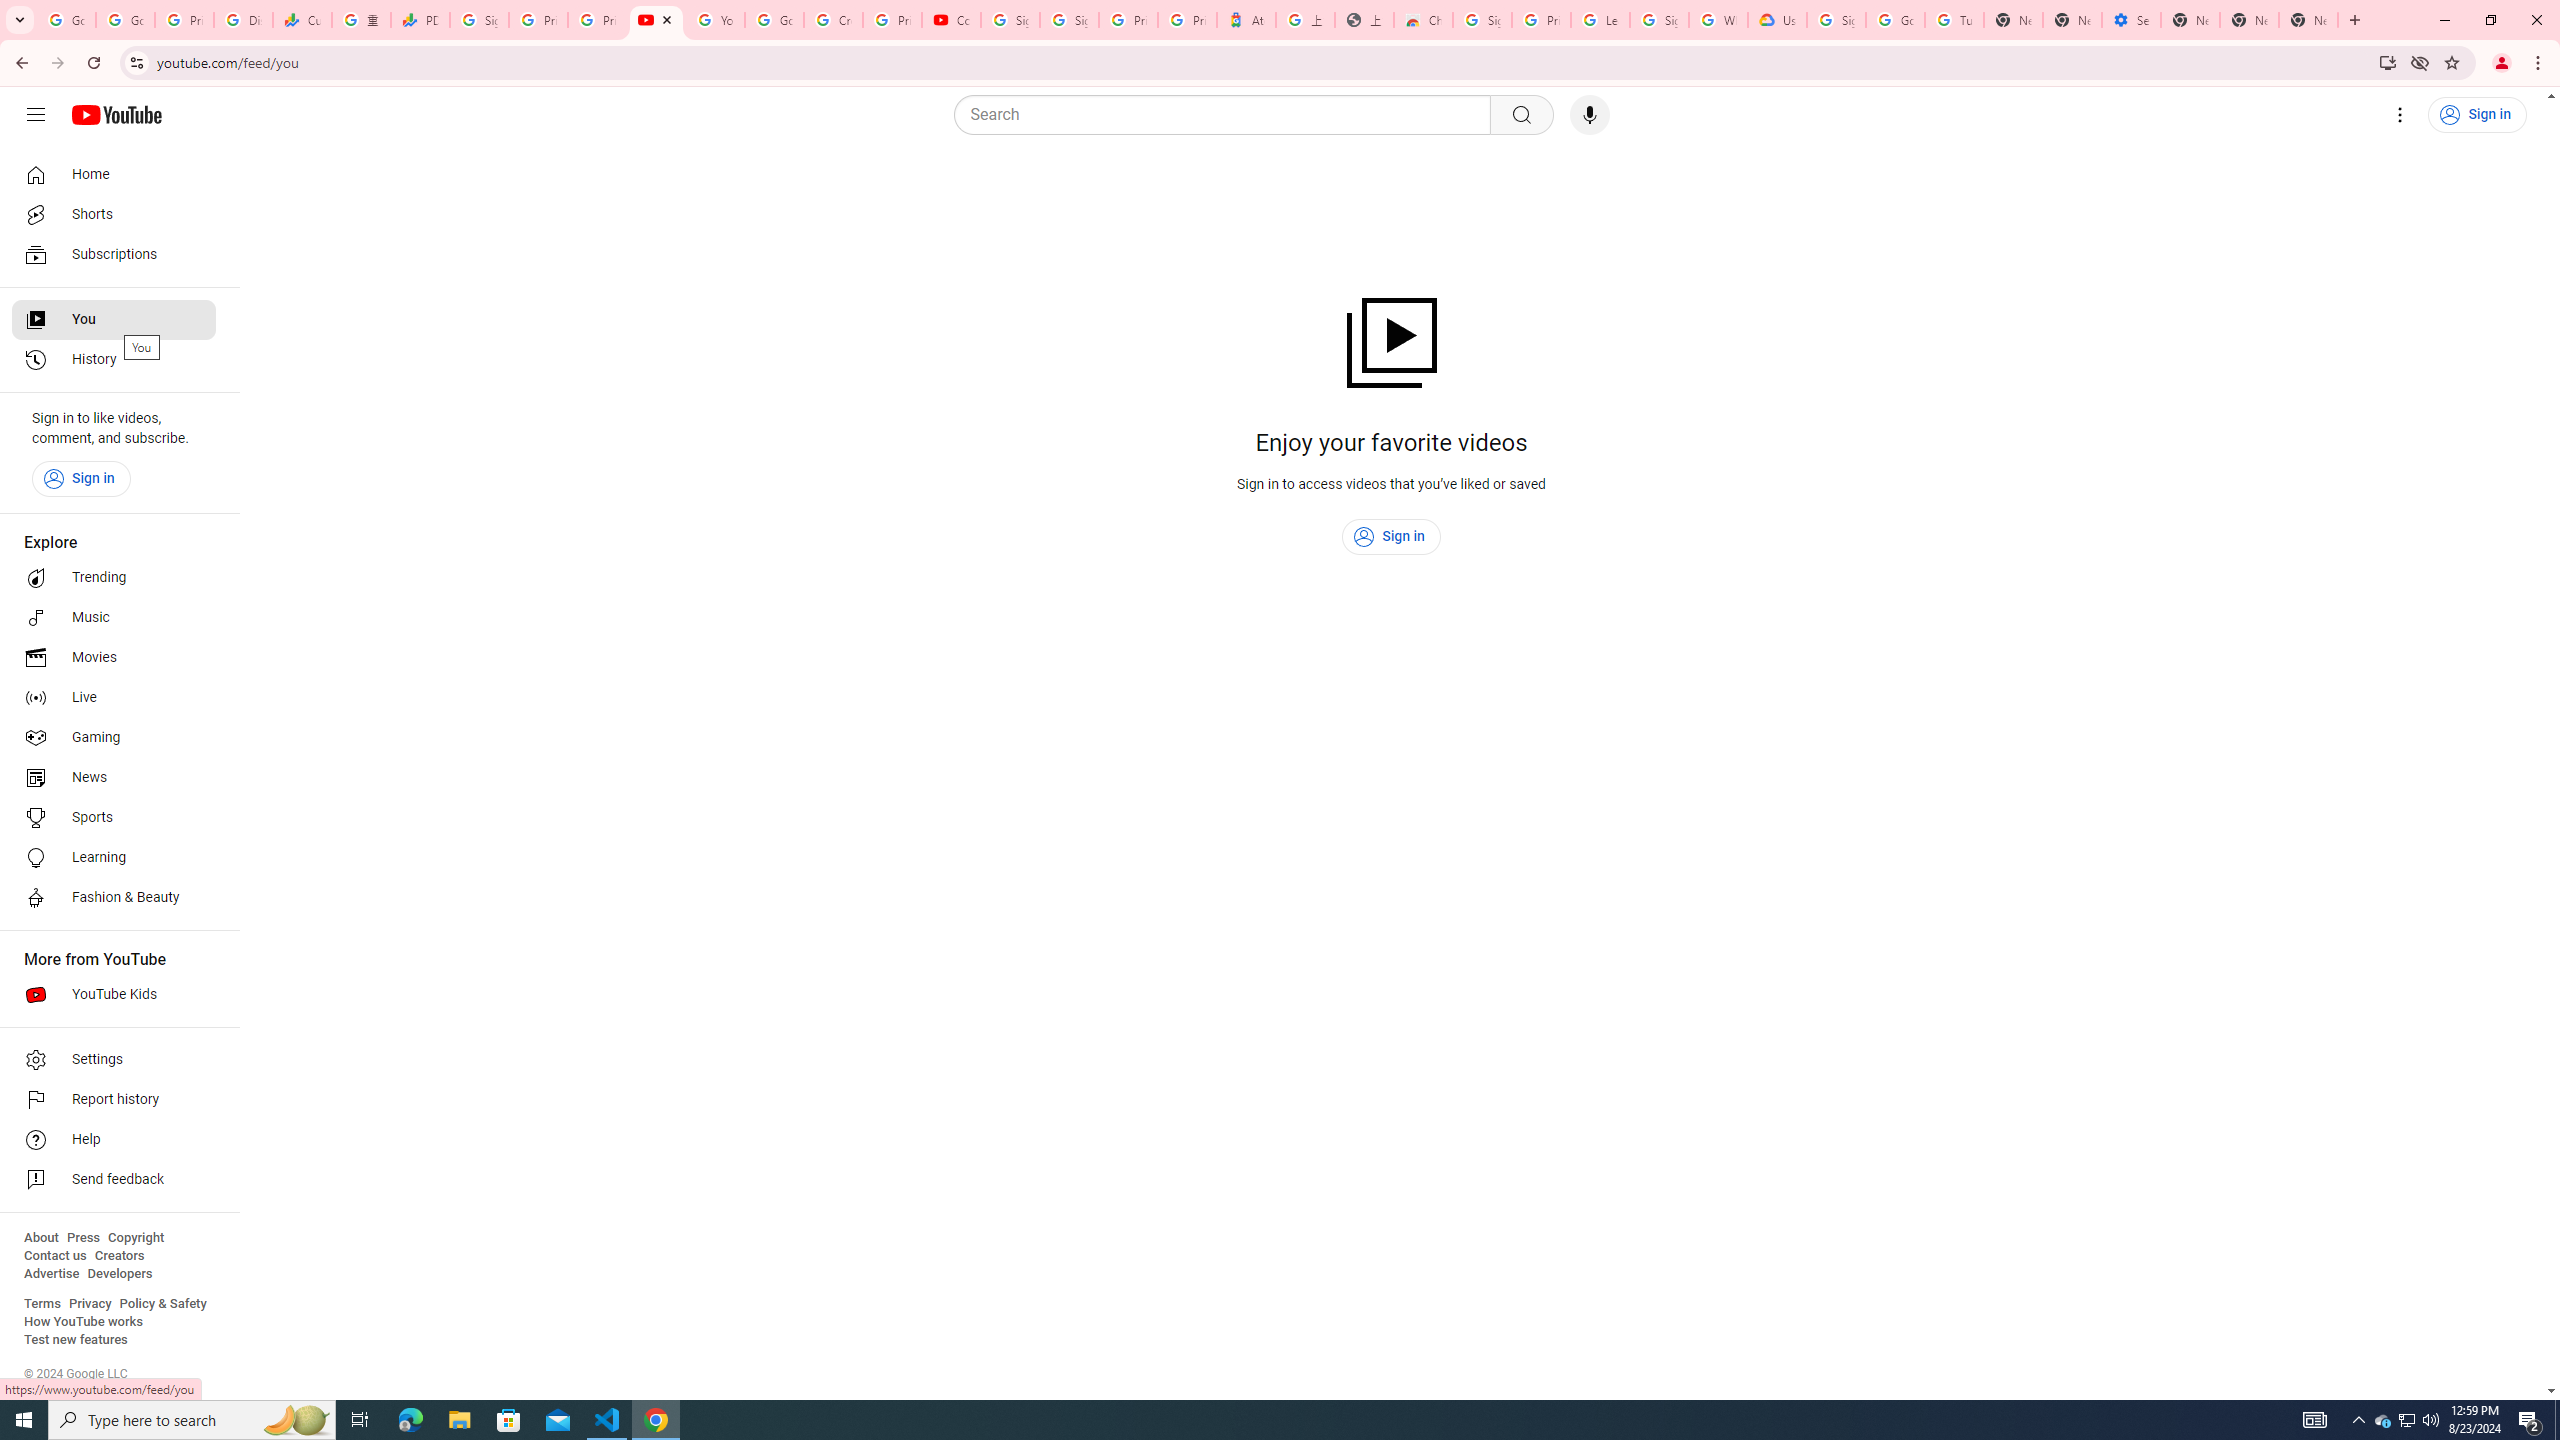  I want to click on Content Creator Programs & Opportunities - YouTube Creators, so click(952, 20).